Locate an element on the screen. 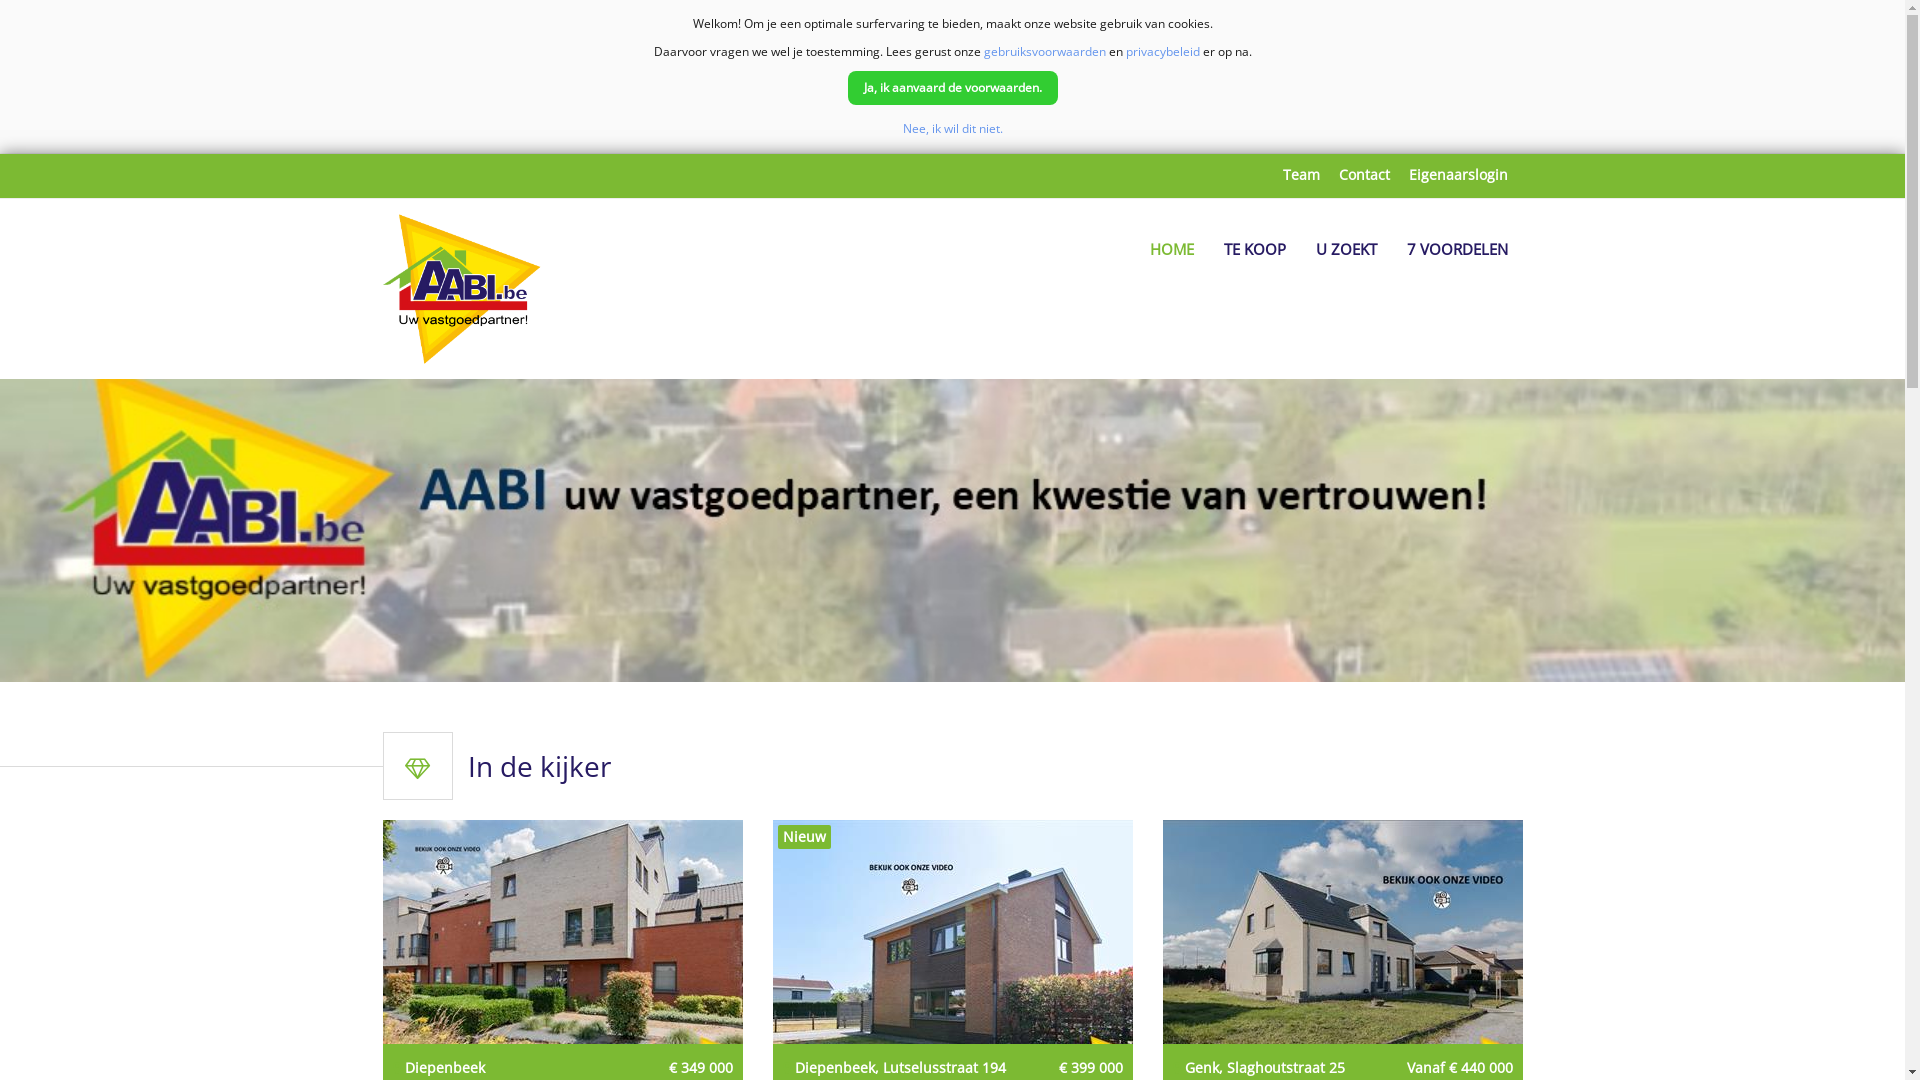  Team is located at coordinates (1300, 176).